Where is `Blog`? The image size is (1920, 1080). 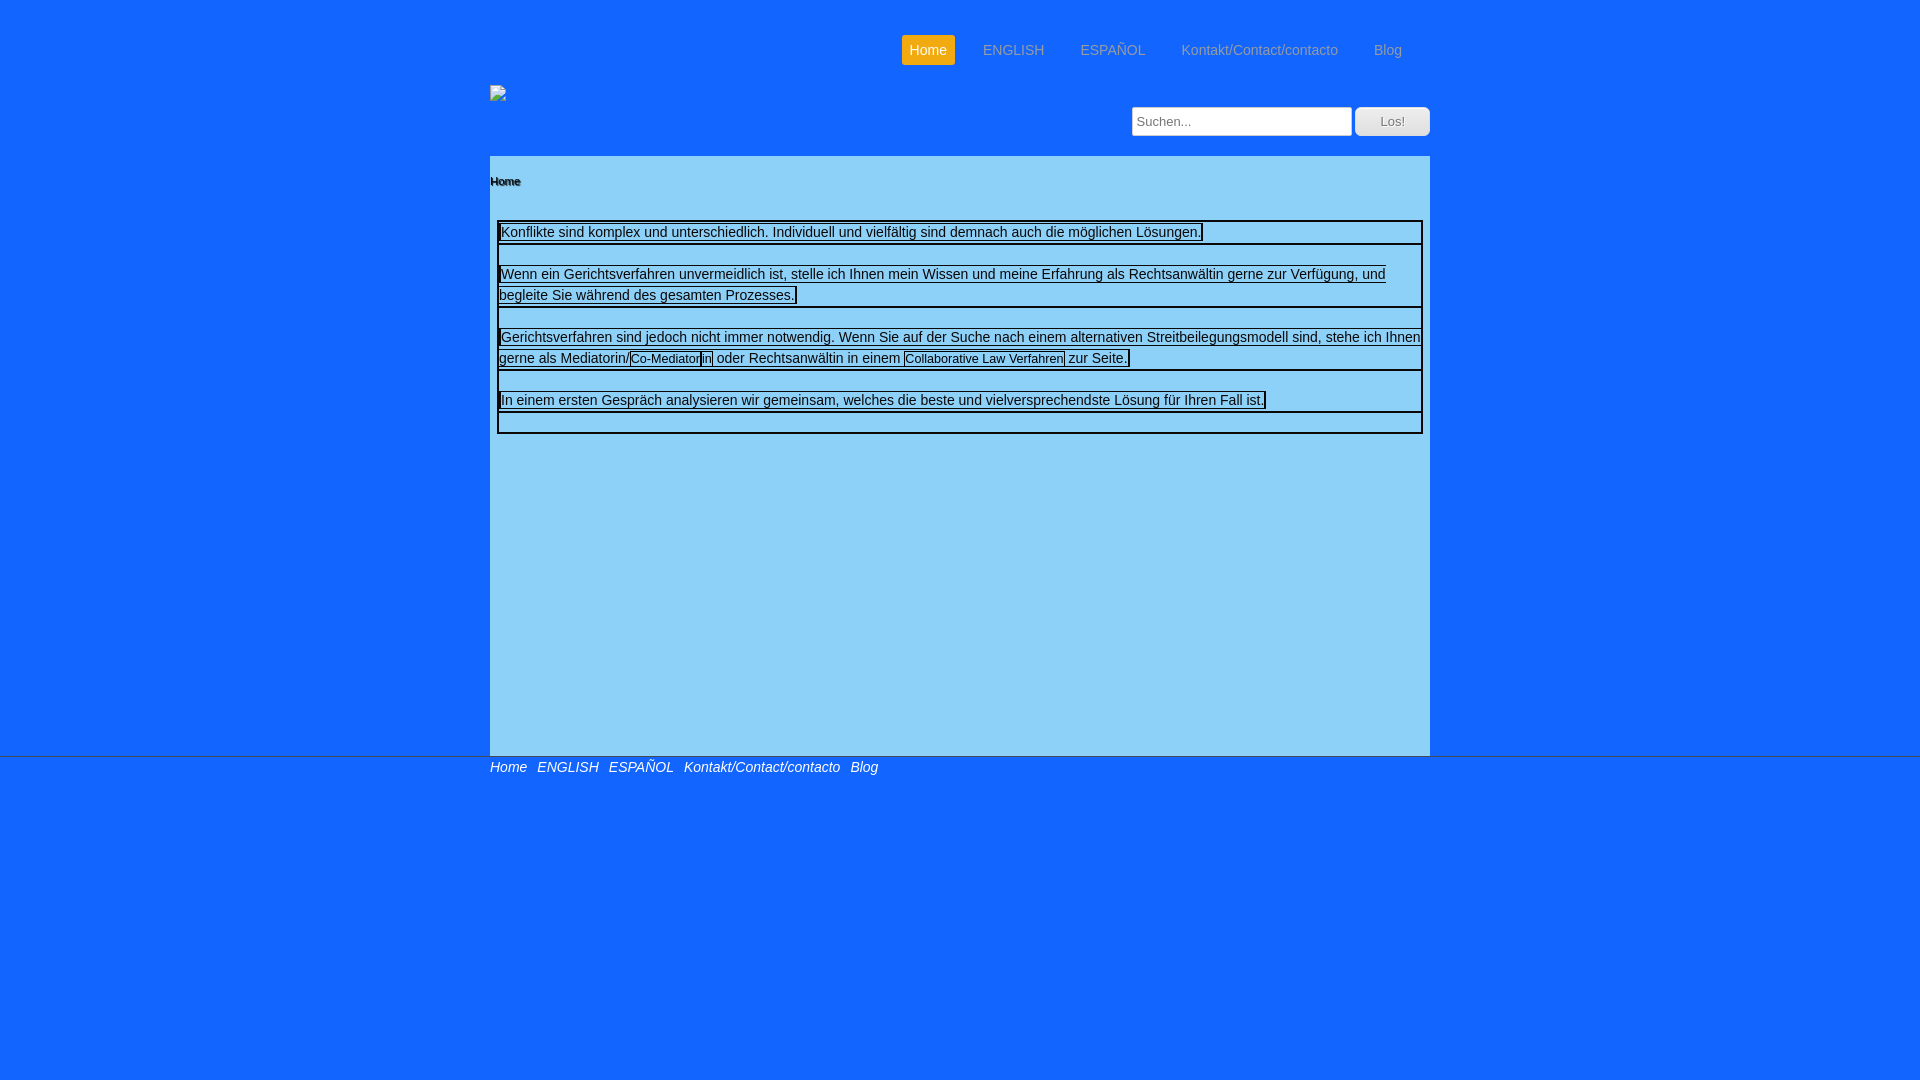 Blog is located at coordinates (1388, 50).